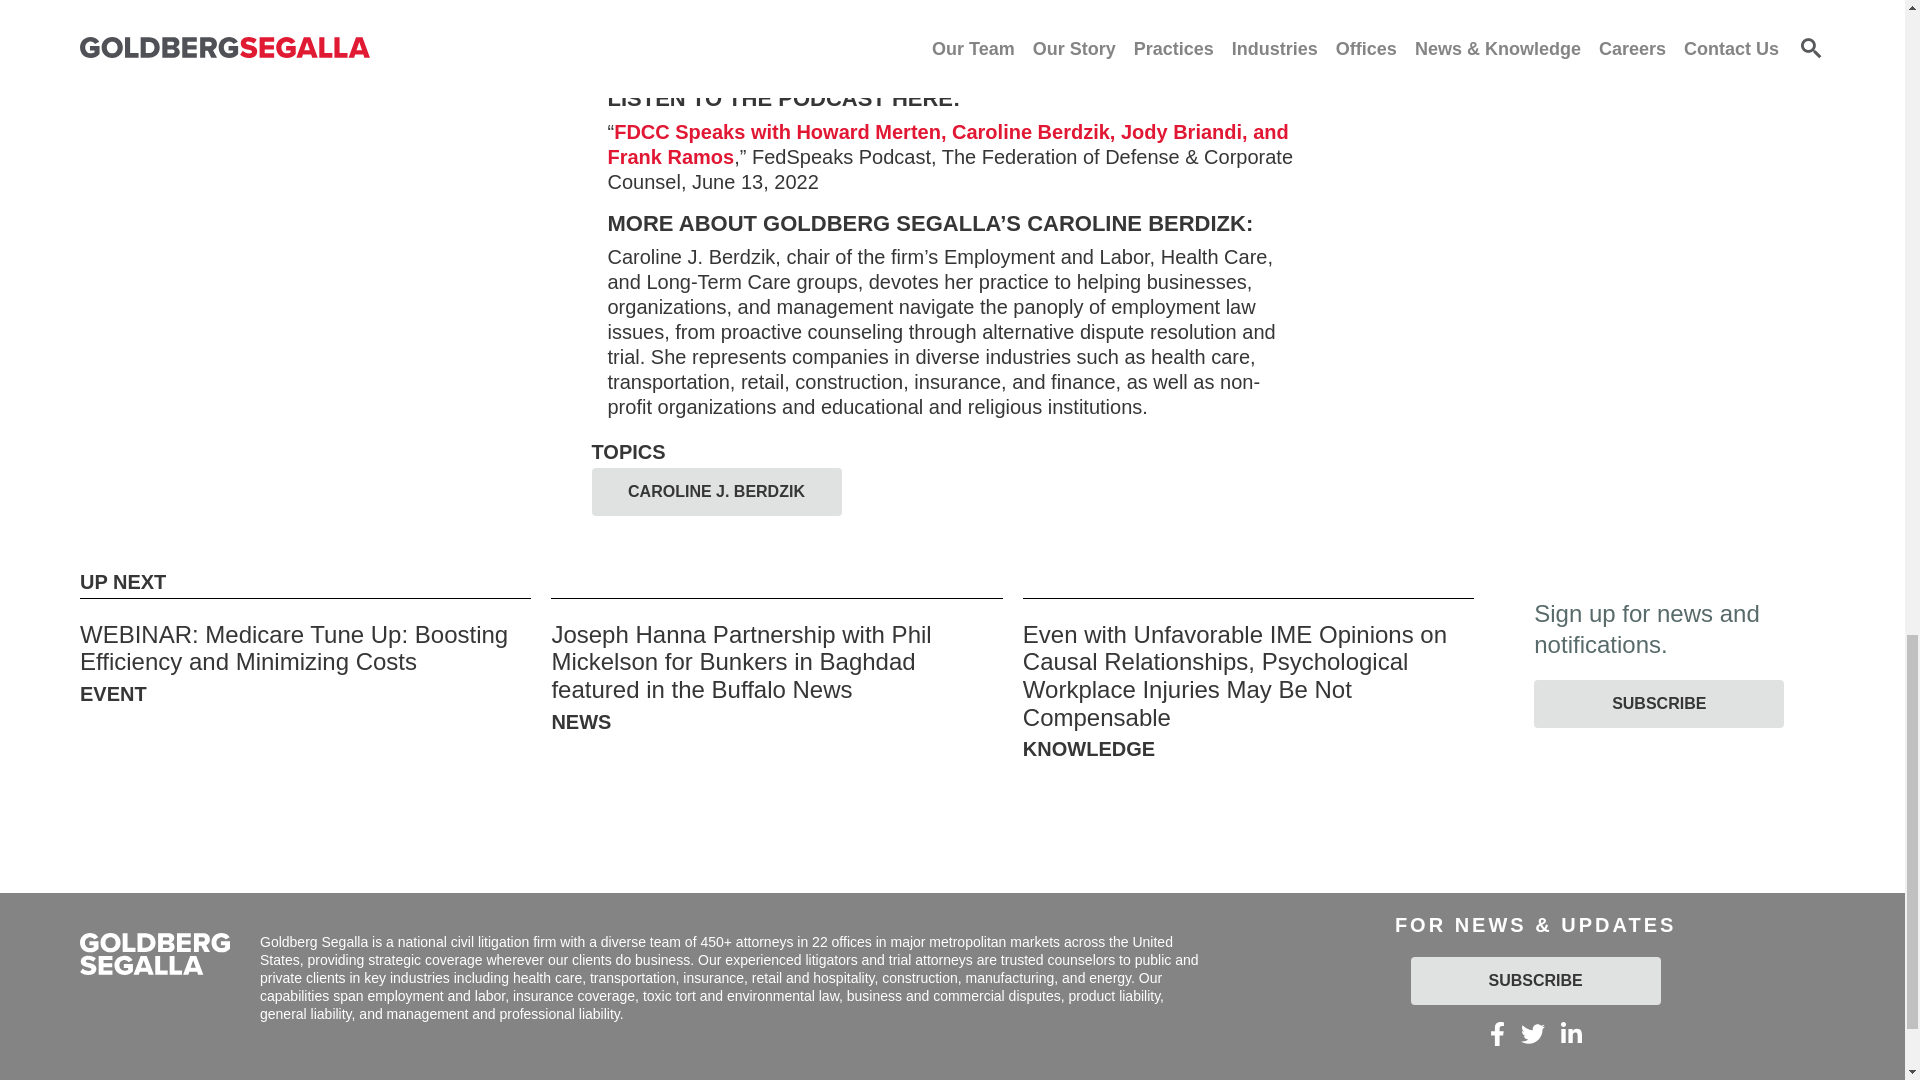  What do you see at coordinates (1658, 704) in the screenshot?
I see `SUBSCRIBE` at bounding box center [1658, 704].